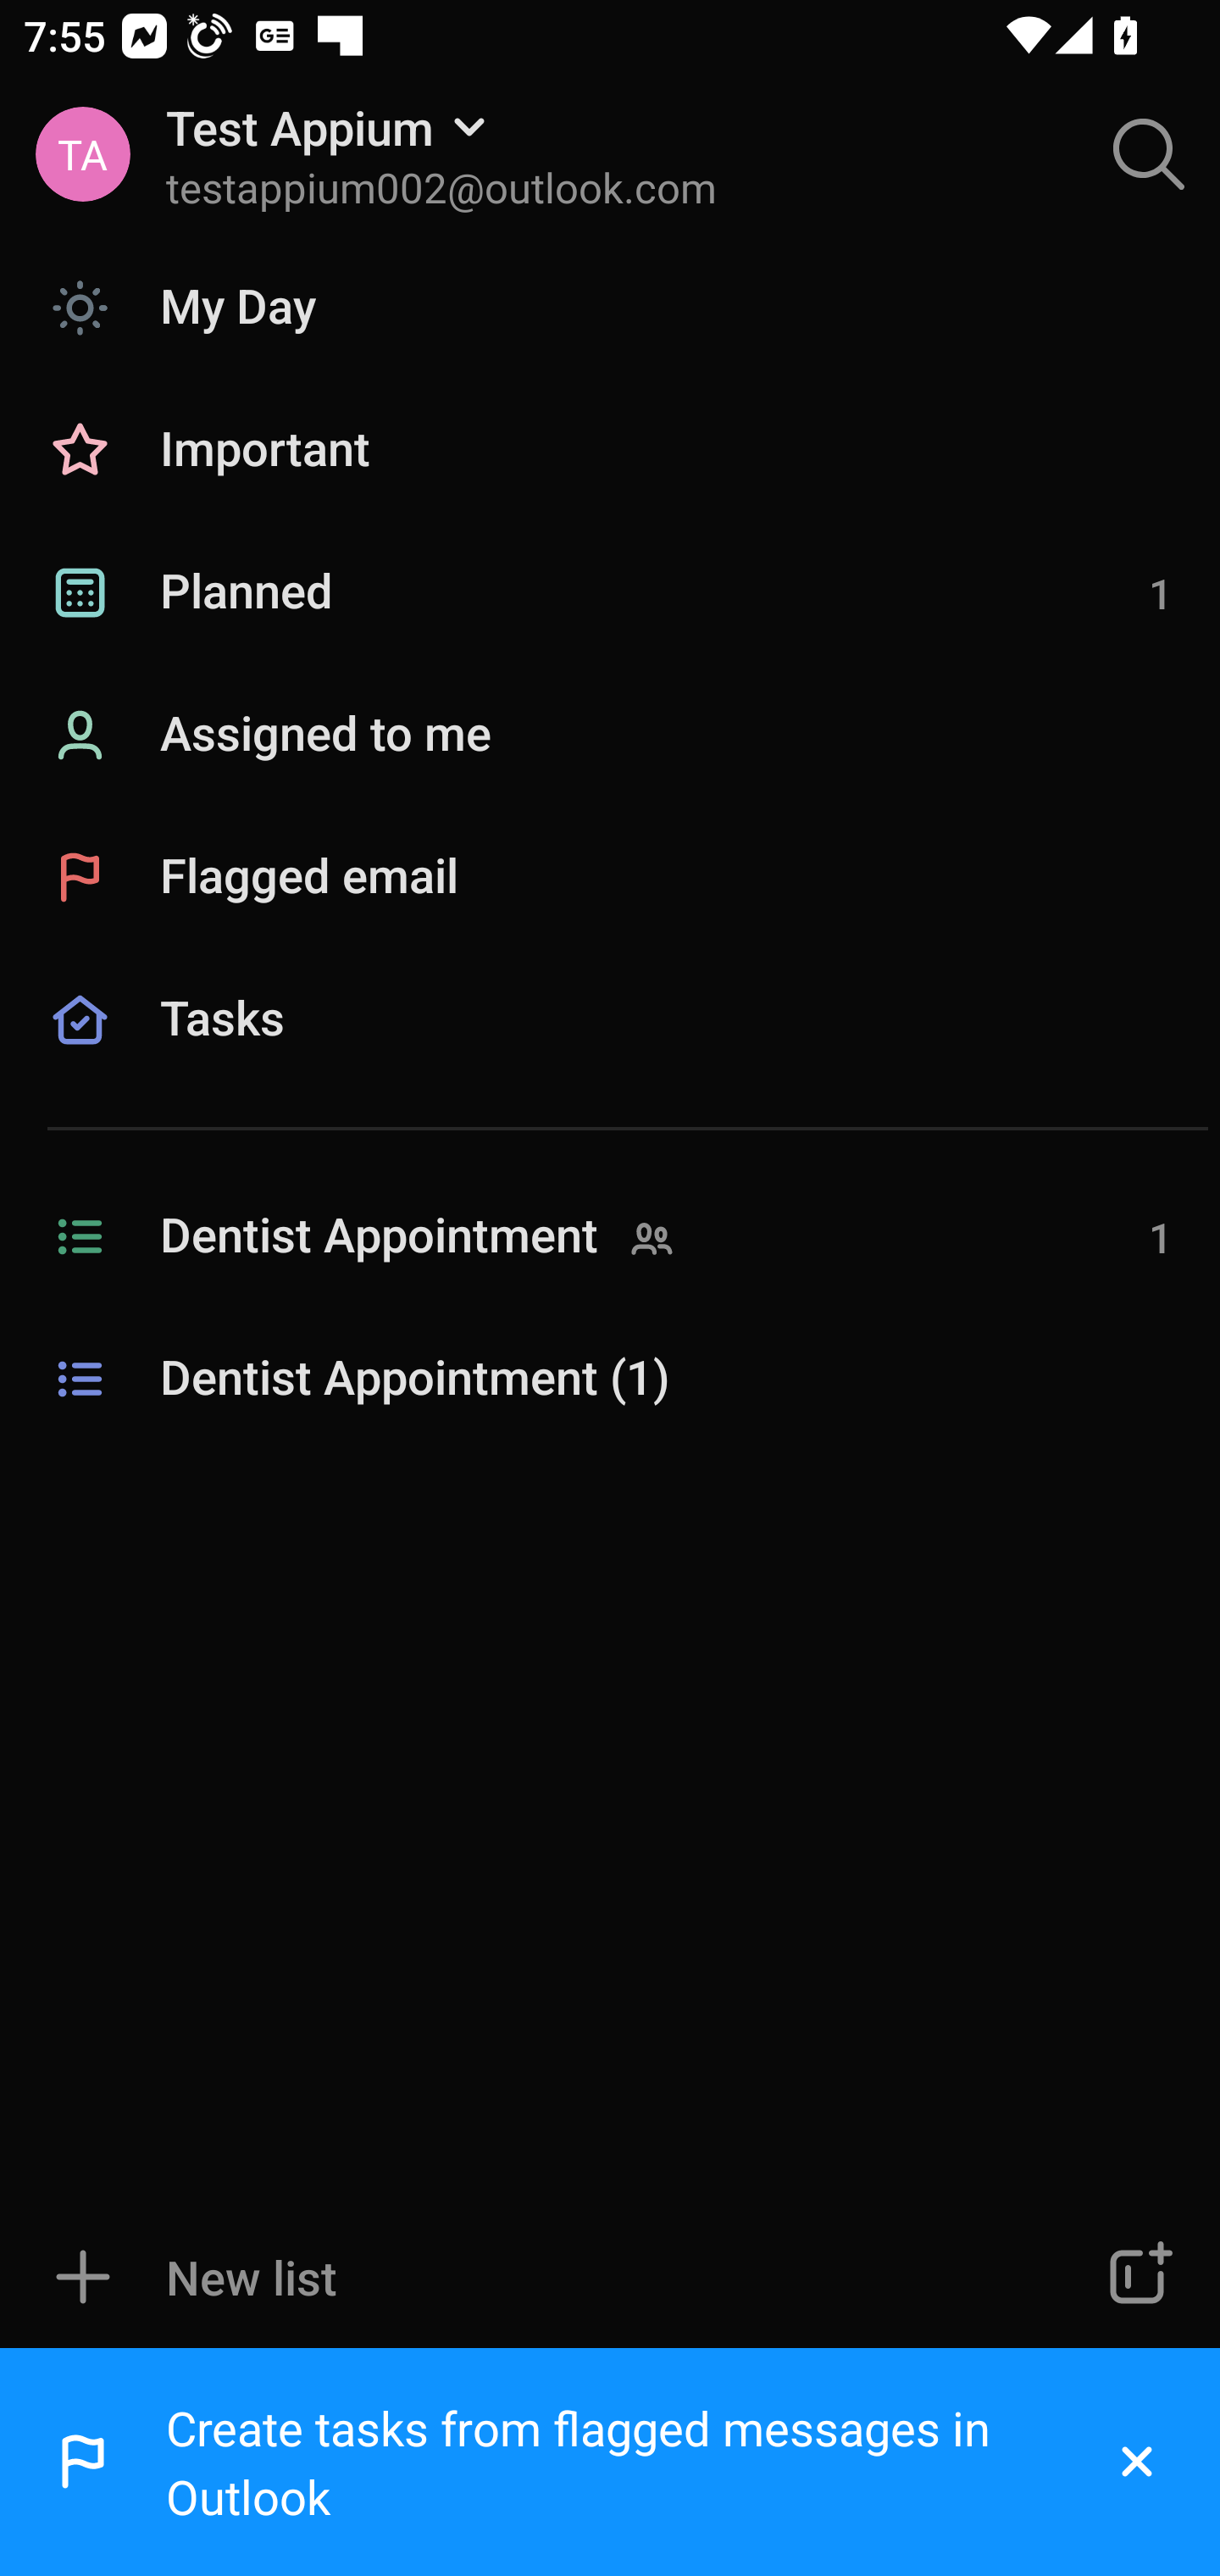 The width and height of the screenshot is (1220, 2576). I want to click on Enter search, so click(1149, 154).